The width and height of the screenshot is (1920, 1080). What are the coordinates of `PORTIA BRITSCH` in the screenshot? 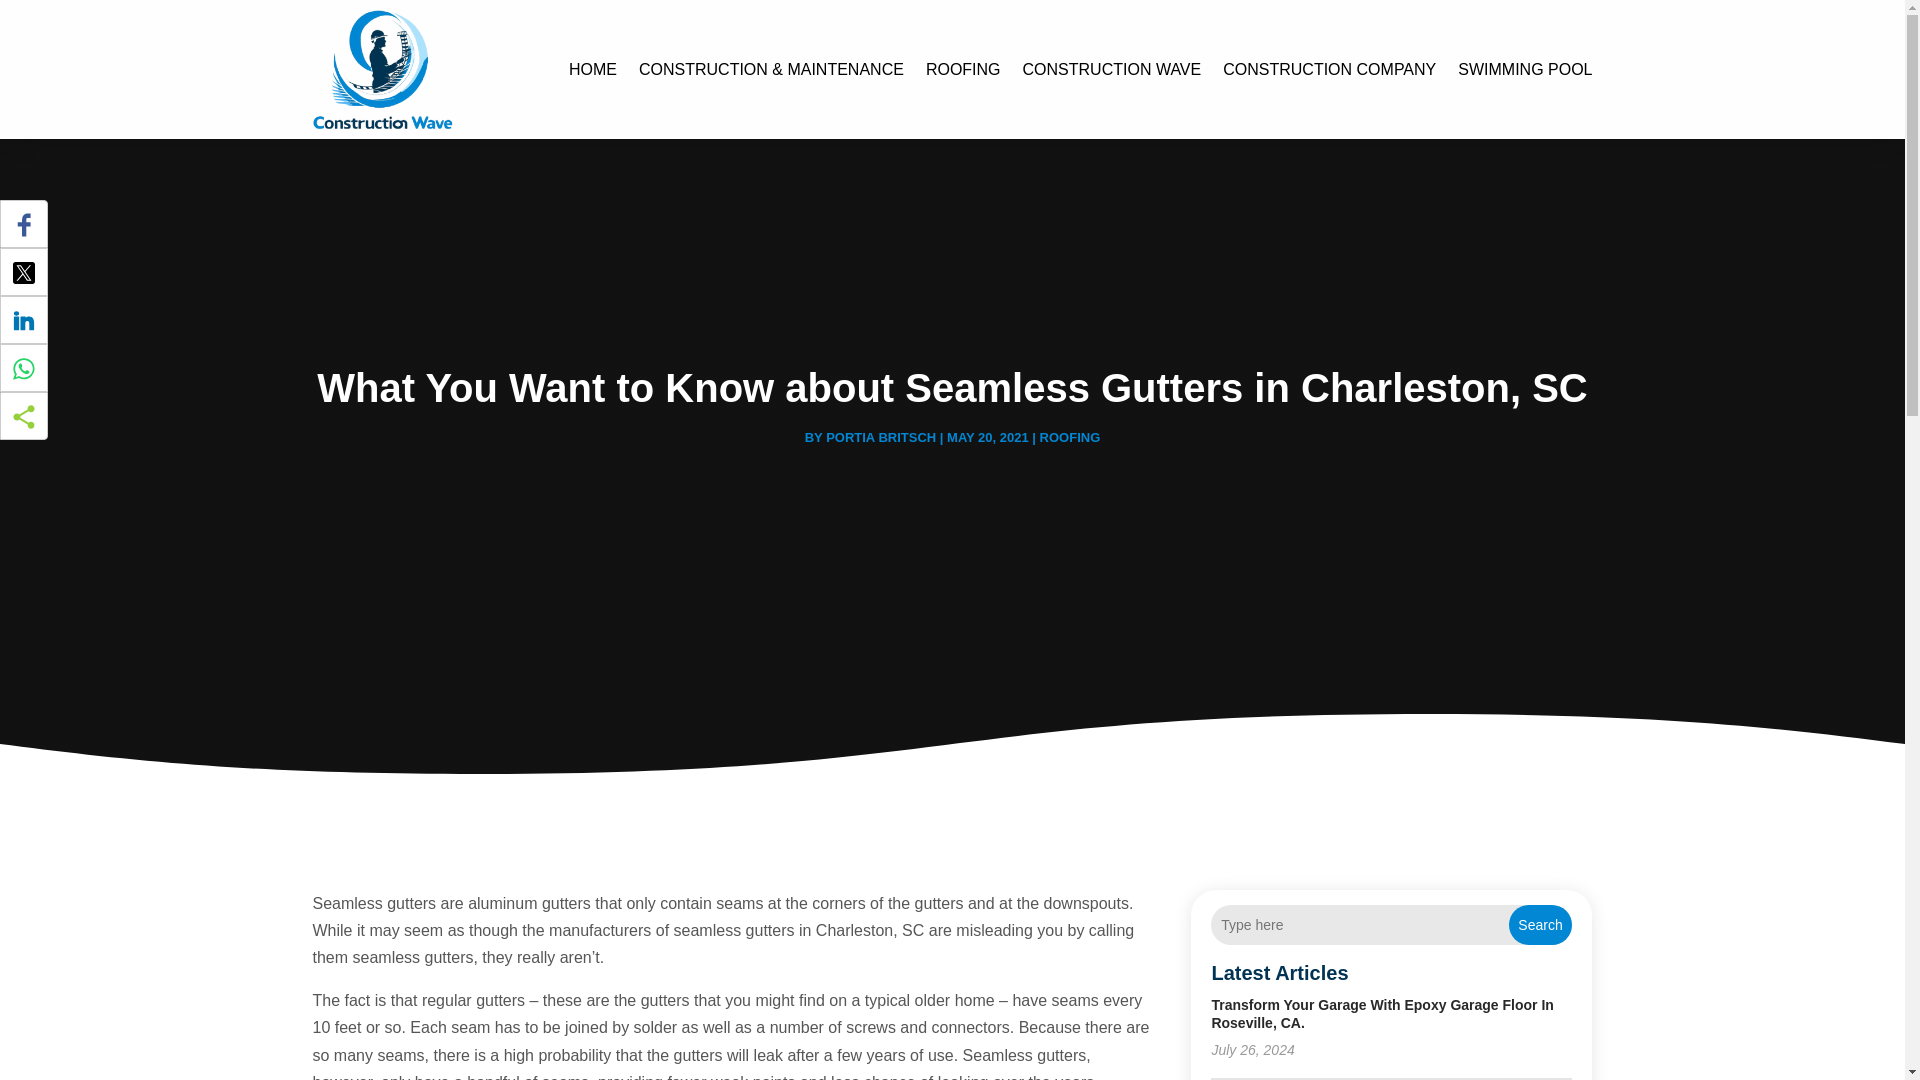 It's located at (880, 436).